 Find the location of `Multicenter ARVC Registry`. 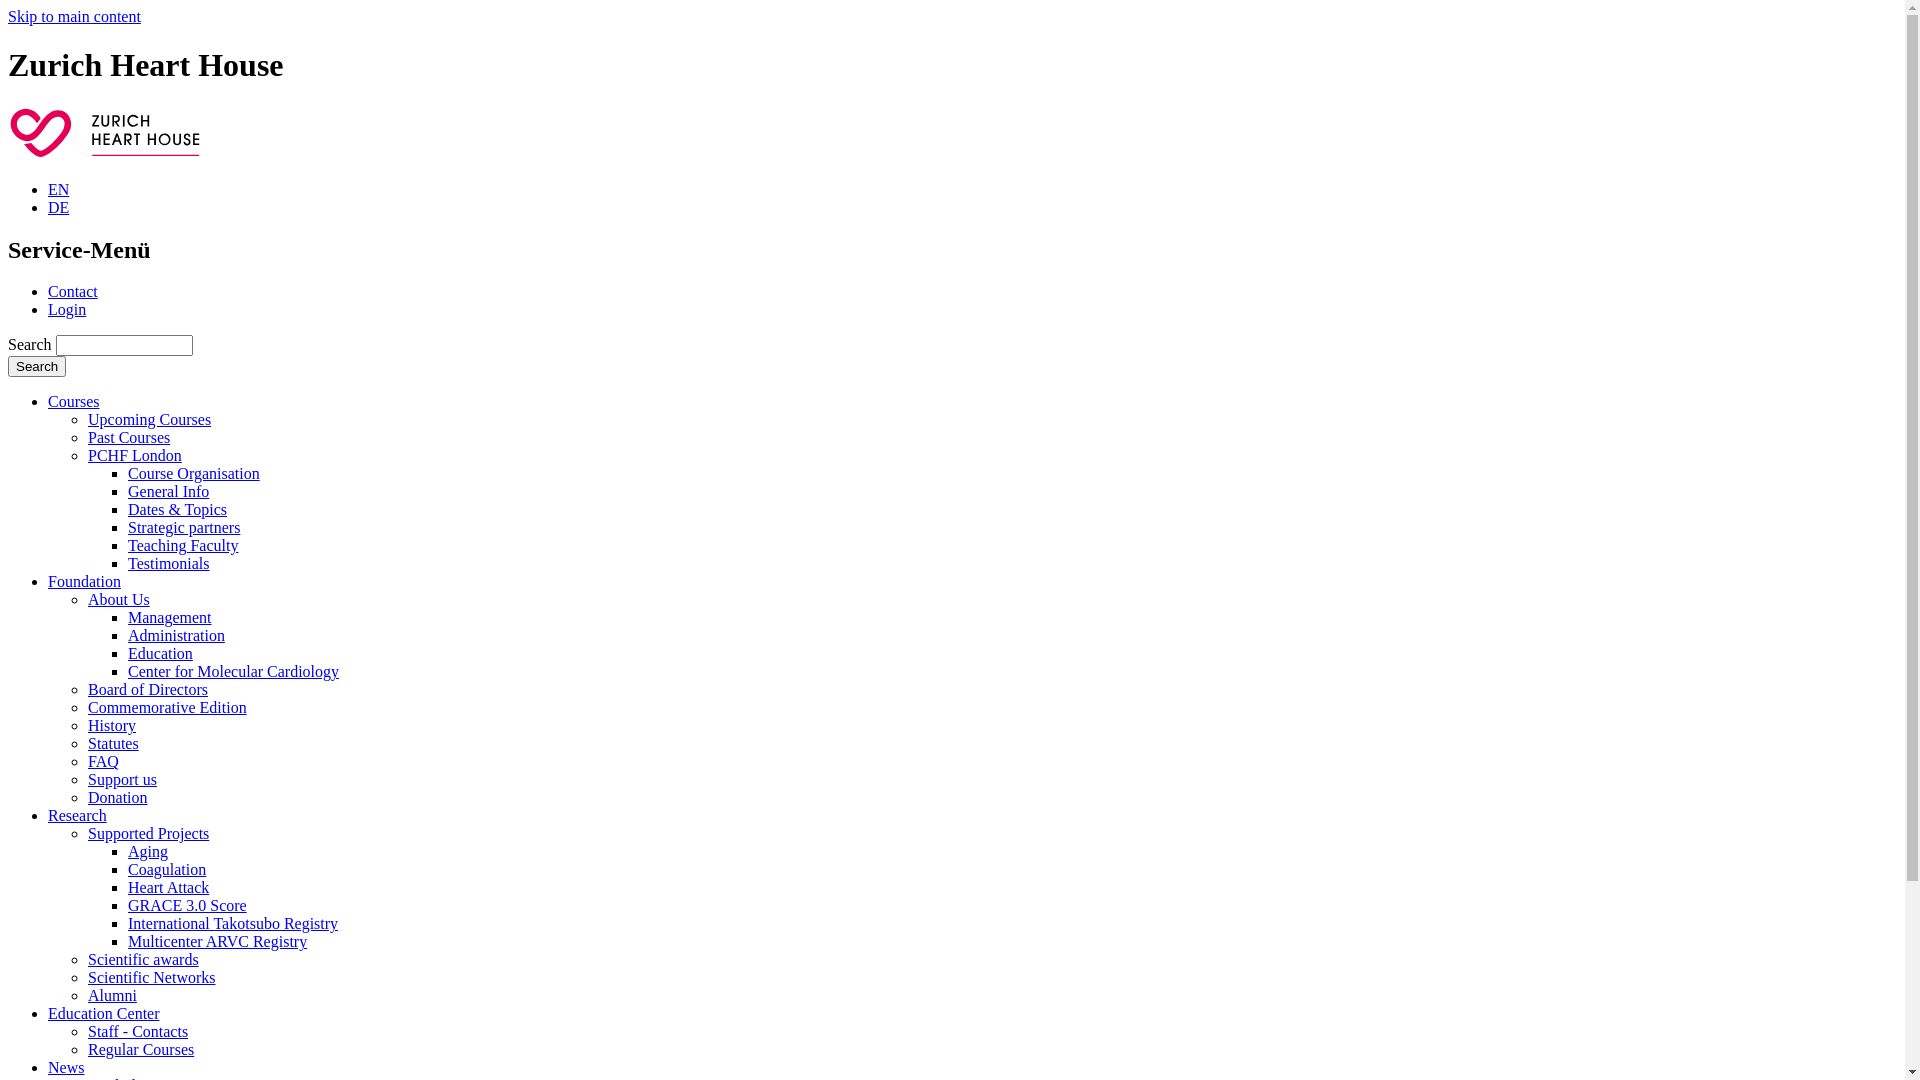

Multicenter ARVC Registry is located at coordinates (218, 942).